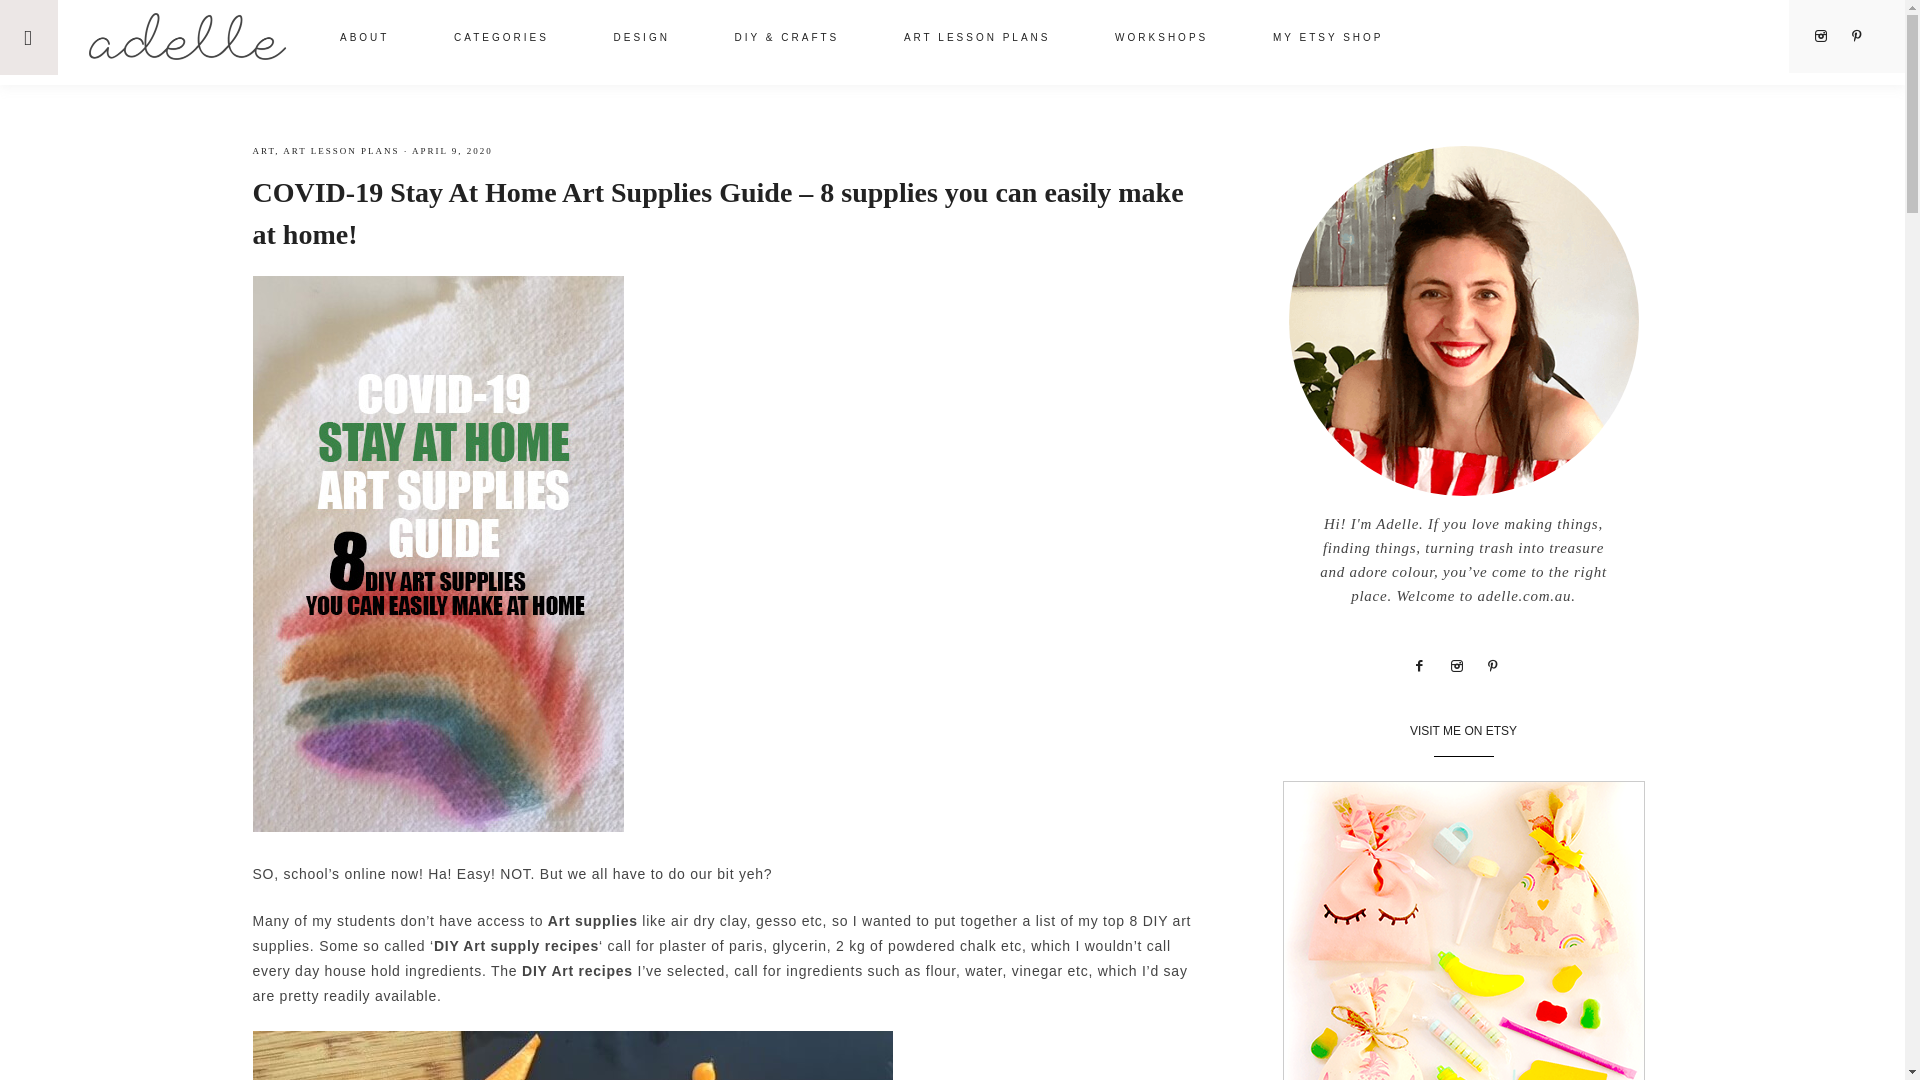 This screenshot has height=1080, width=1920. I want to click on Instagram, so click(1828, 36).